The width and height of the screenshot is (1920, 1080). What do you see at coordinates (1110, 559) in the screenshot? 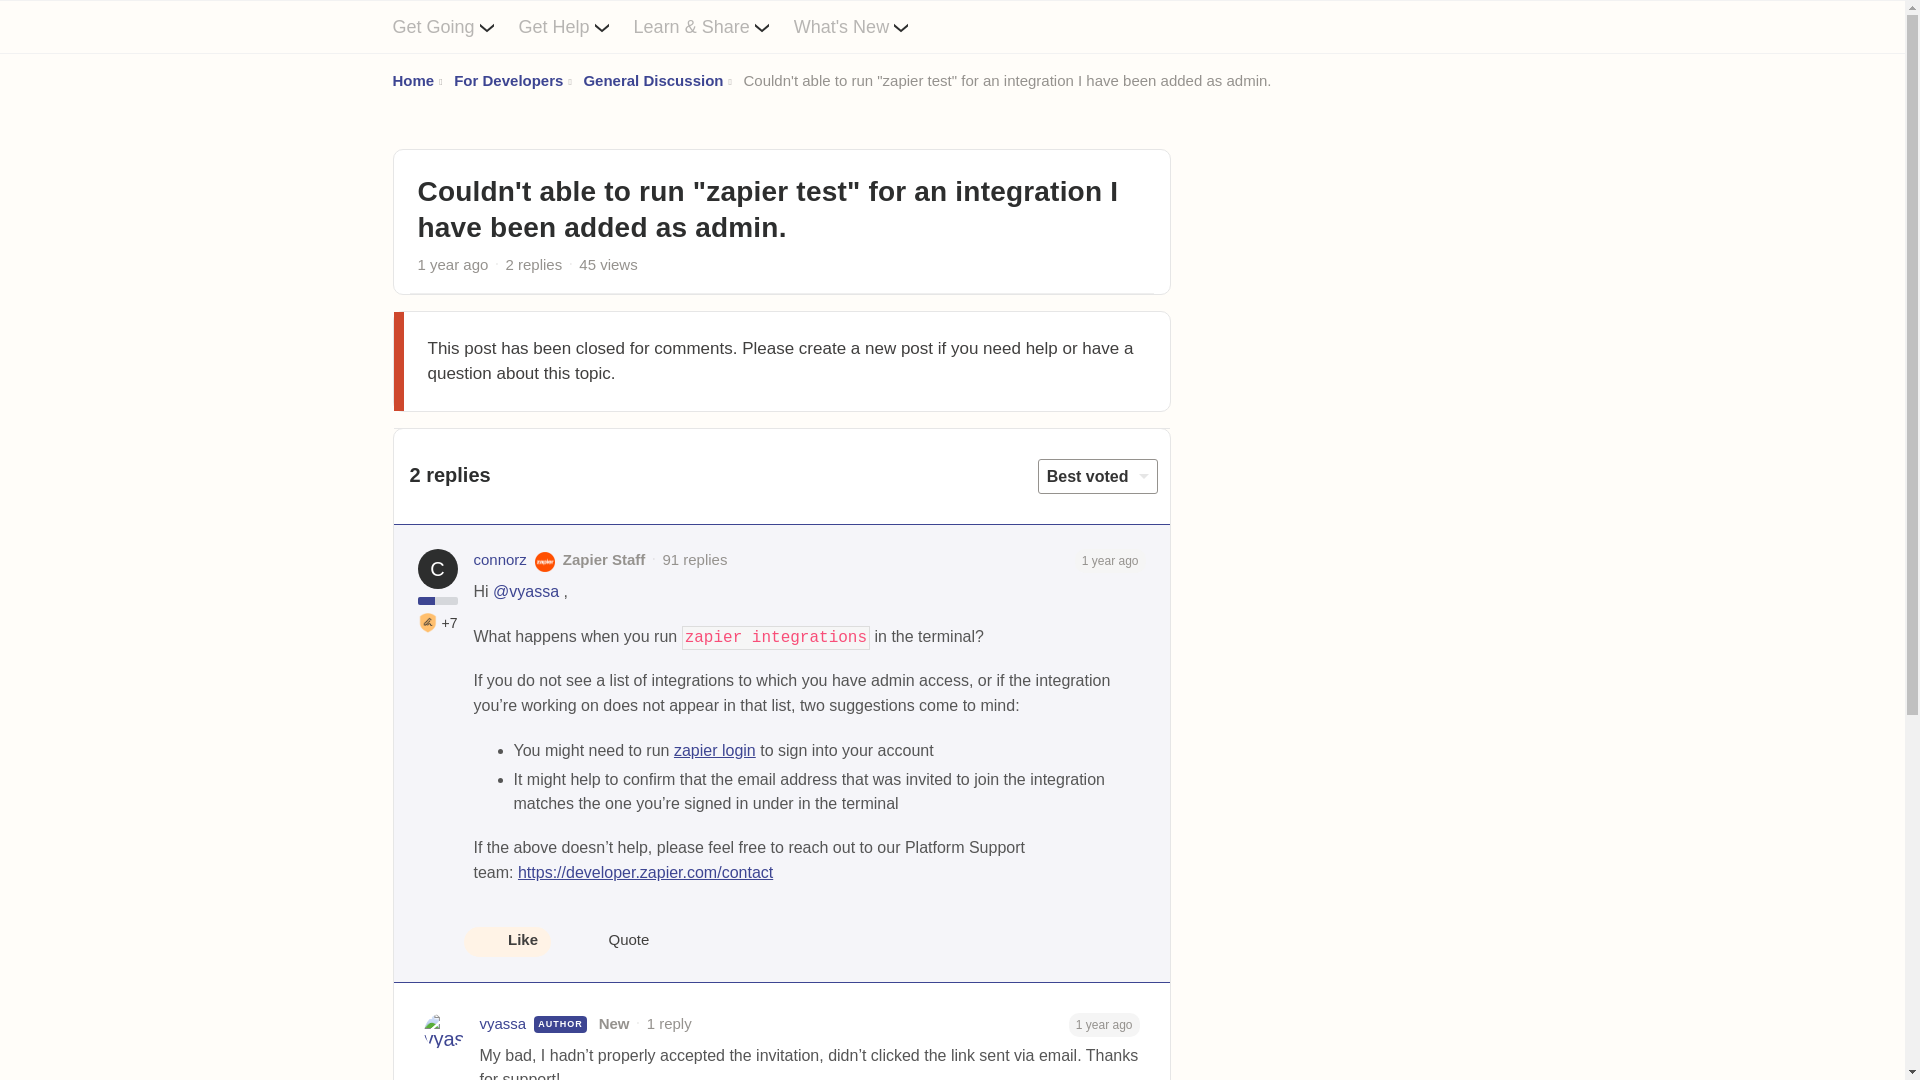
I see `1 year ago` at bounding box center [1110, 559].